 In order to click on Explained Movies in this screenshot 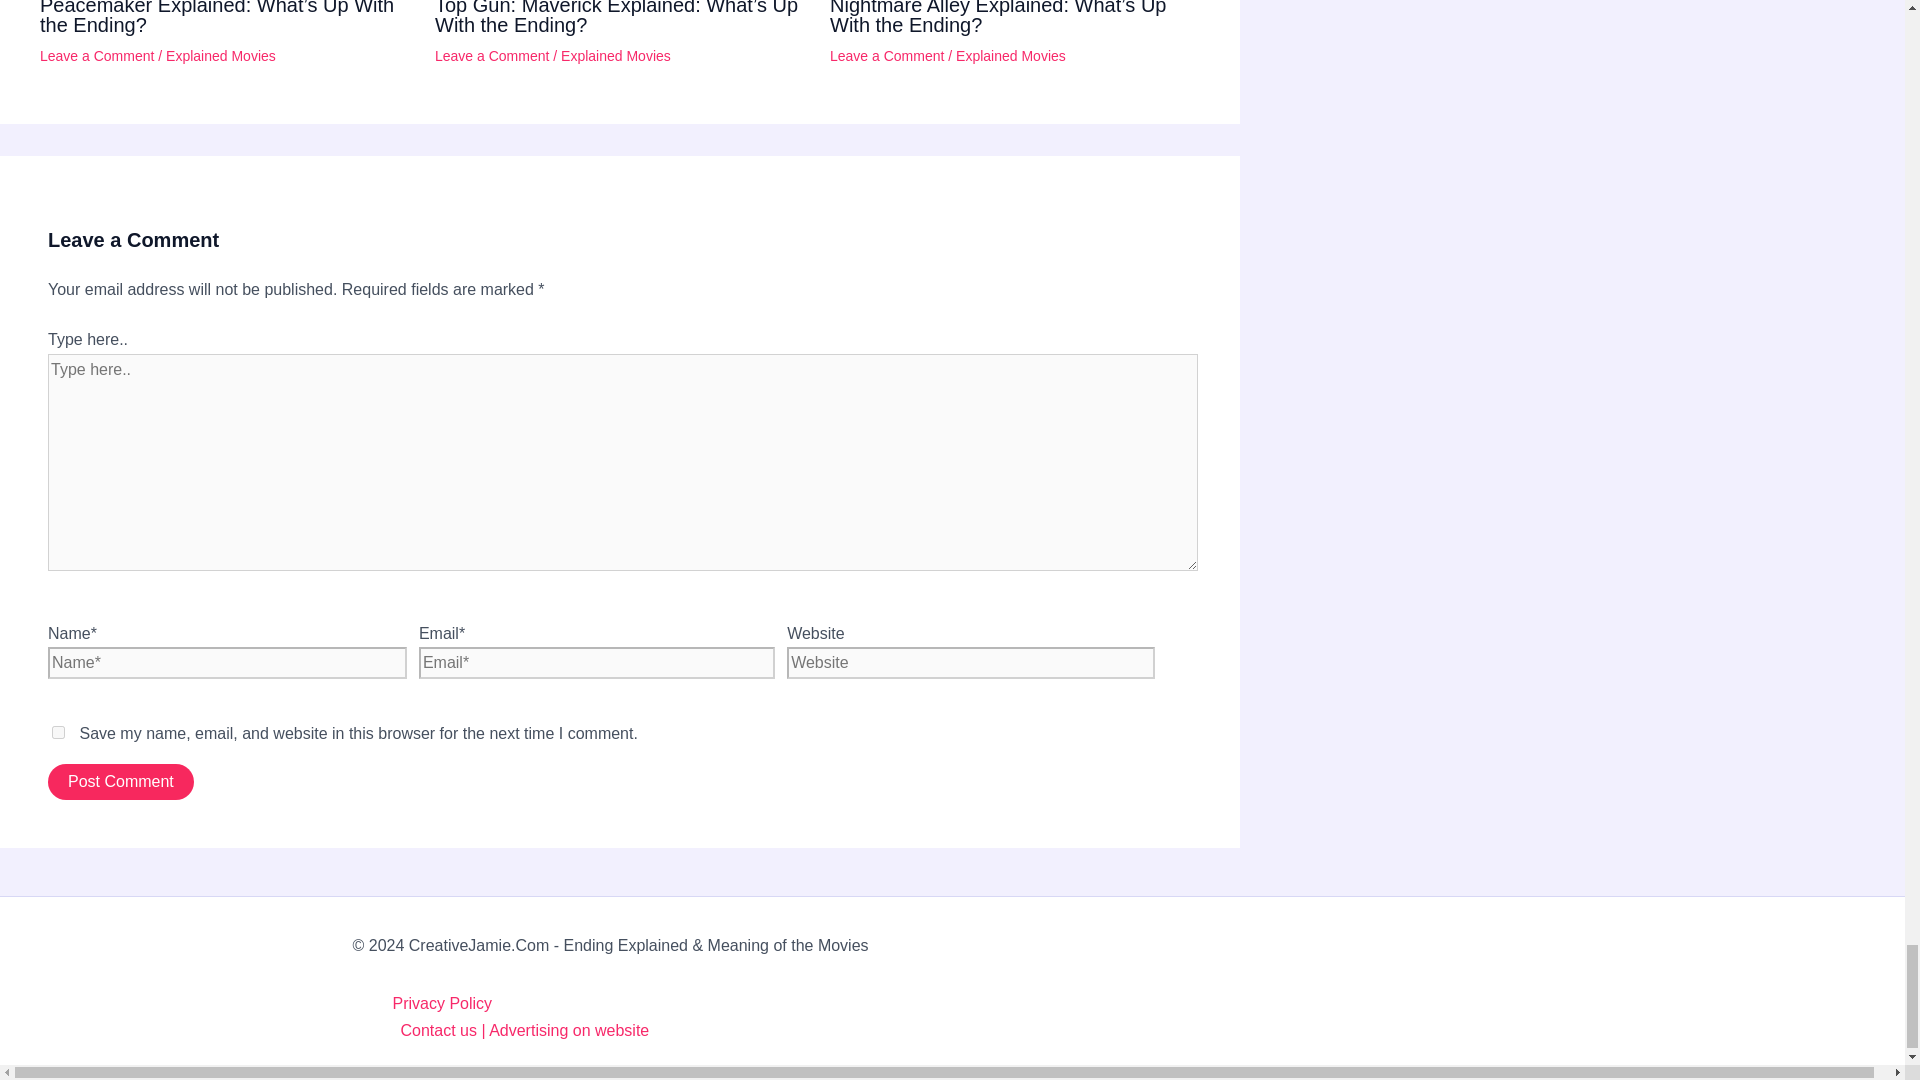, I will do `click(220, 55)`.